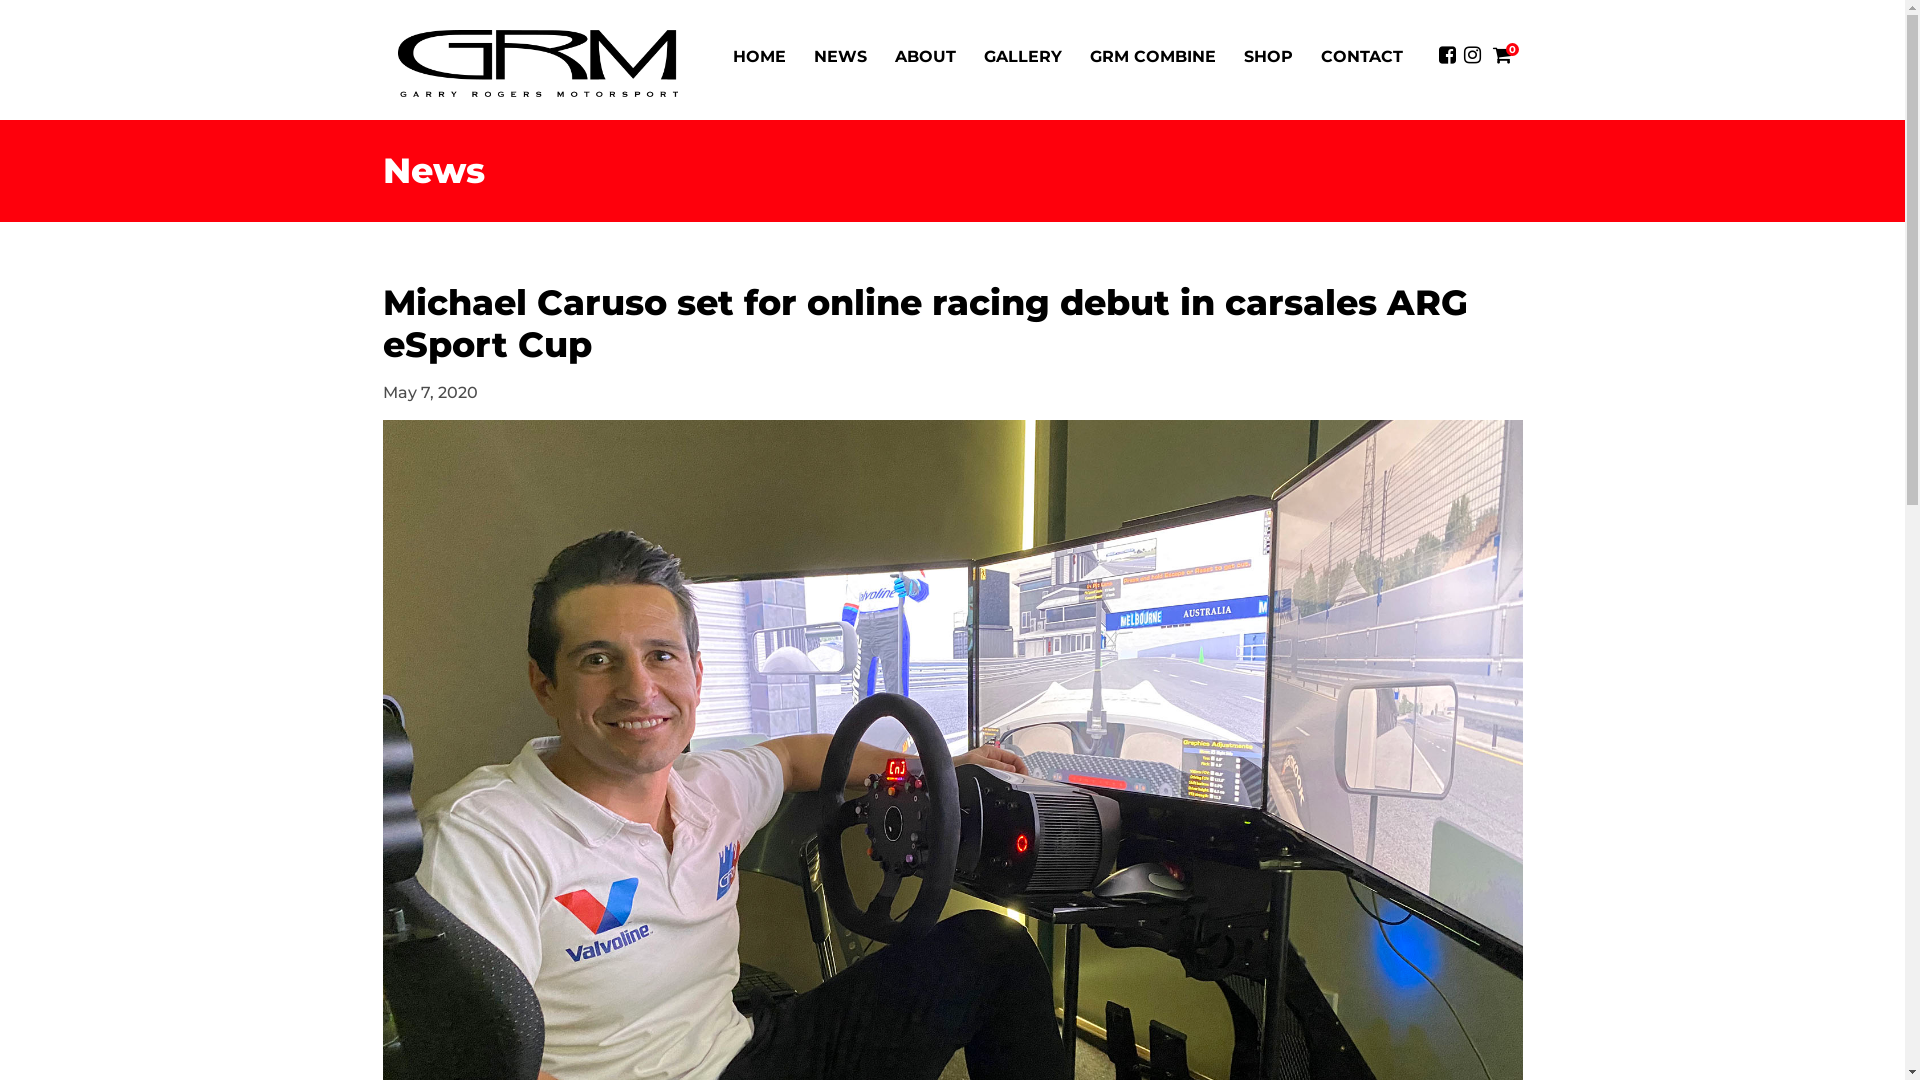 The height and width of the screenshot is (1080, 1920). What do you see at coordinates (1023, 57) in the screenshot?
I see `GALLERY` at bounding box center [1023, 57].